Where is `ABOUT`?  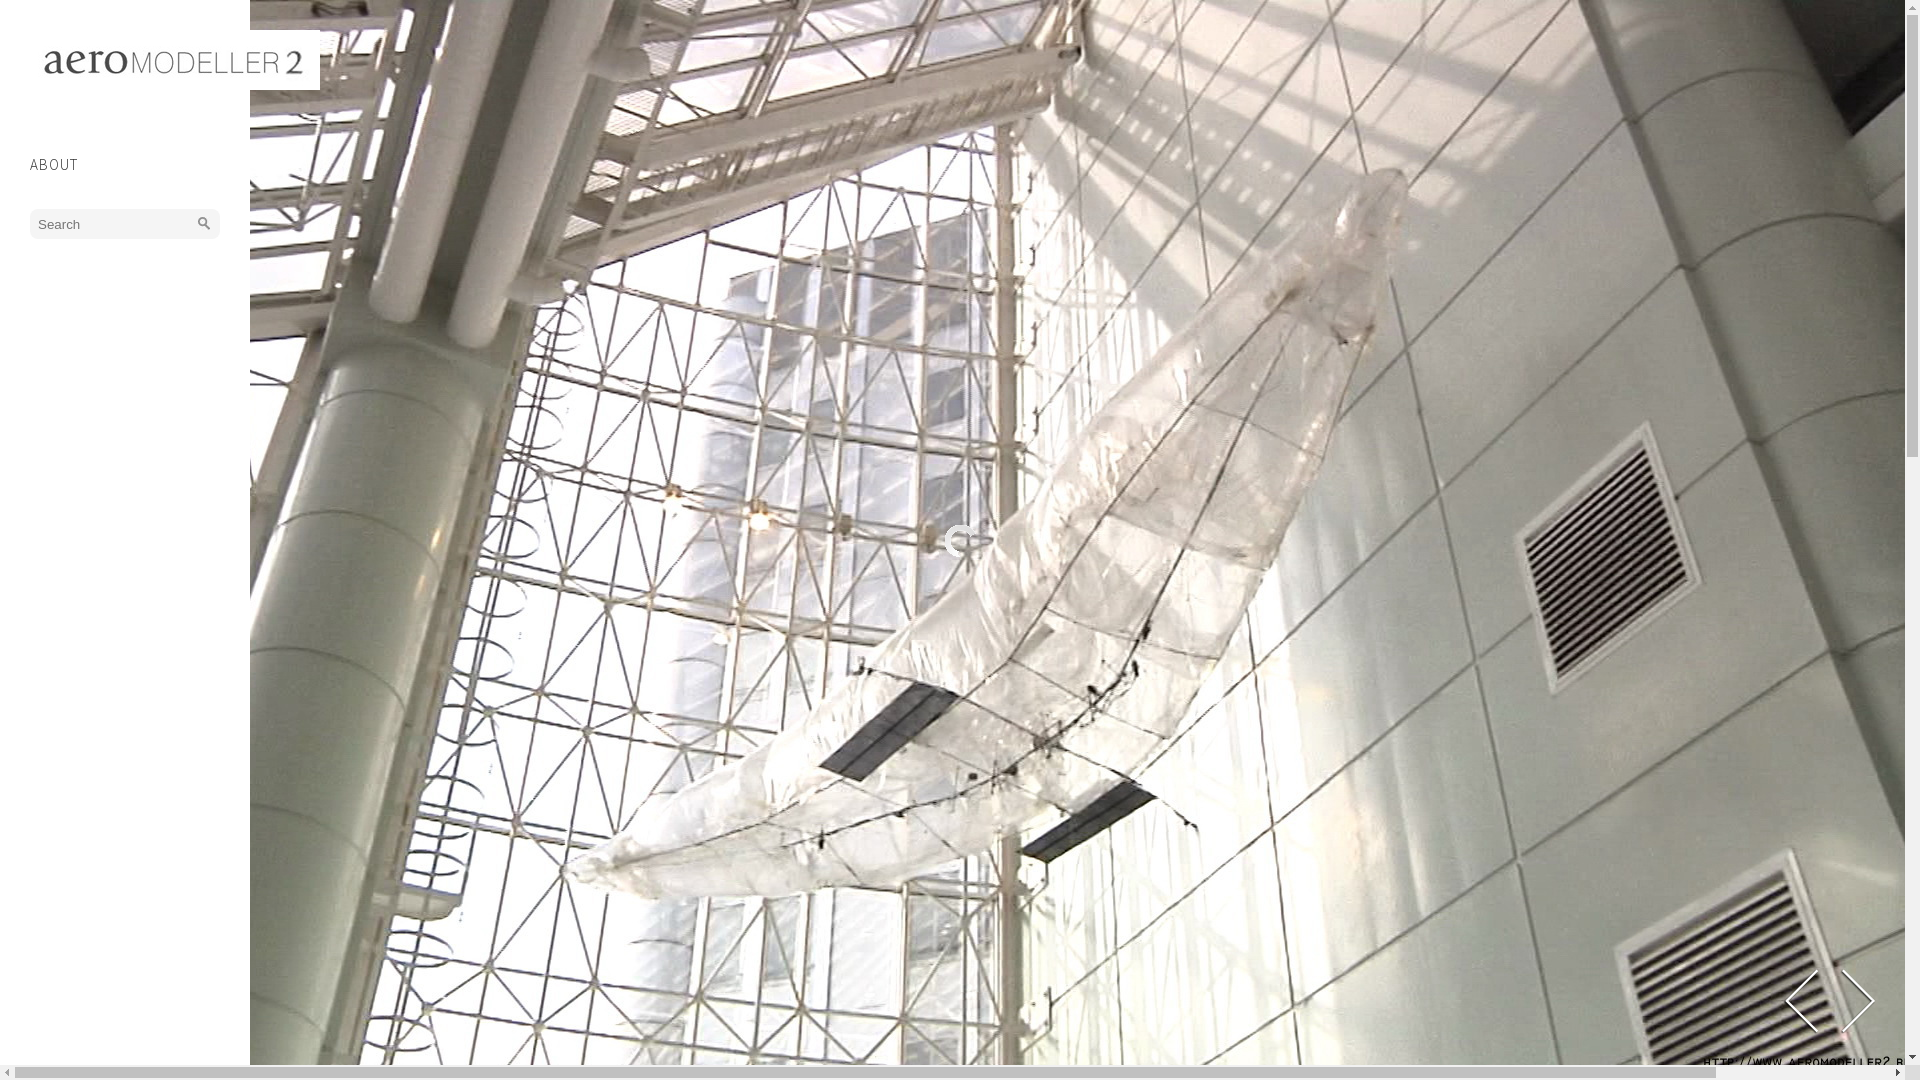
ABOUT is located at coordinates (54, 164).